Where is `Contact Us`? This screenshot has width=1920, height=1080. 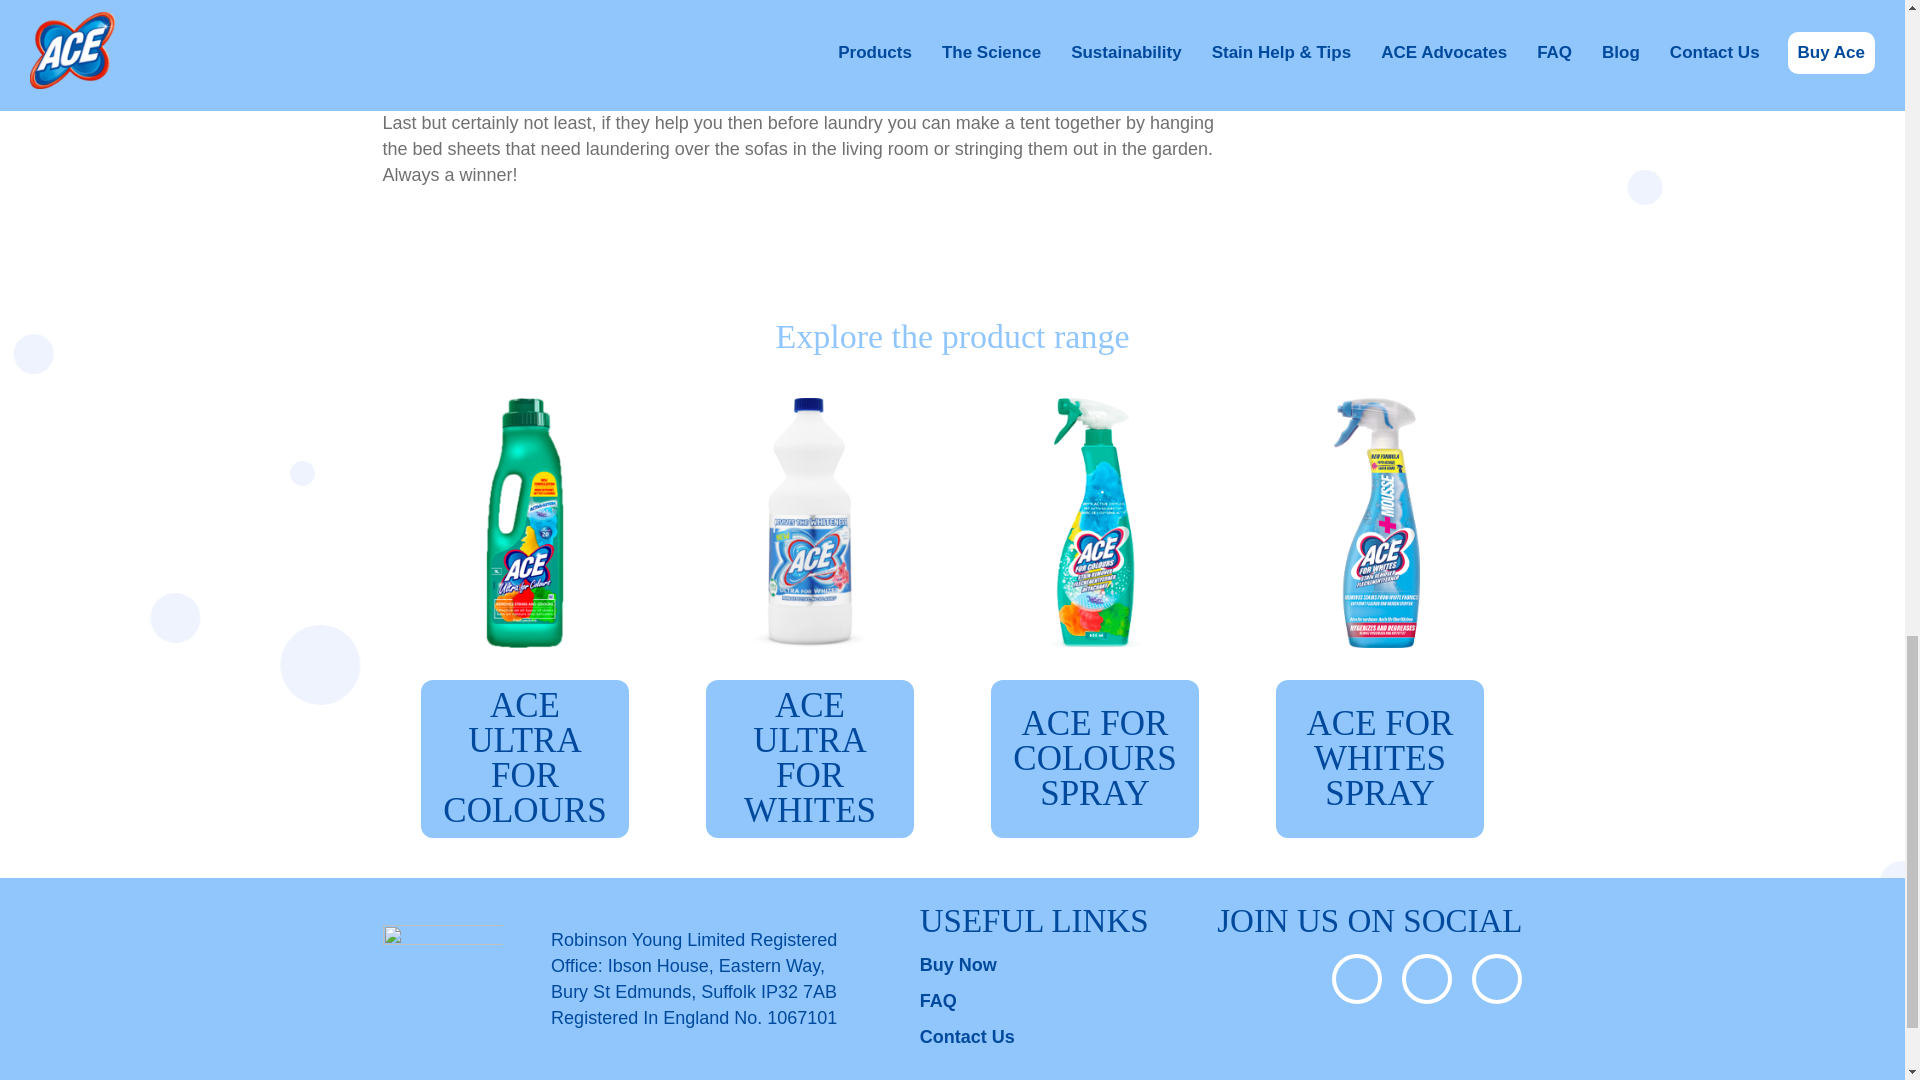 Contact Us is located at coordinates (967, 1036).